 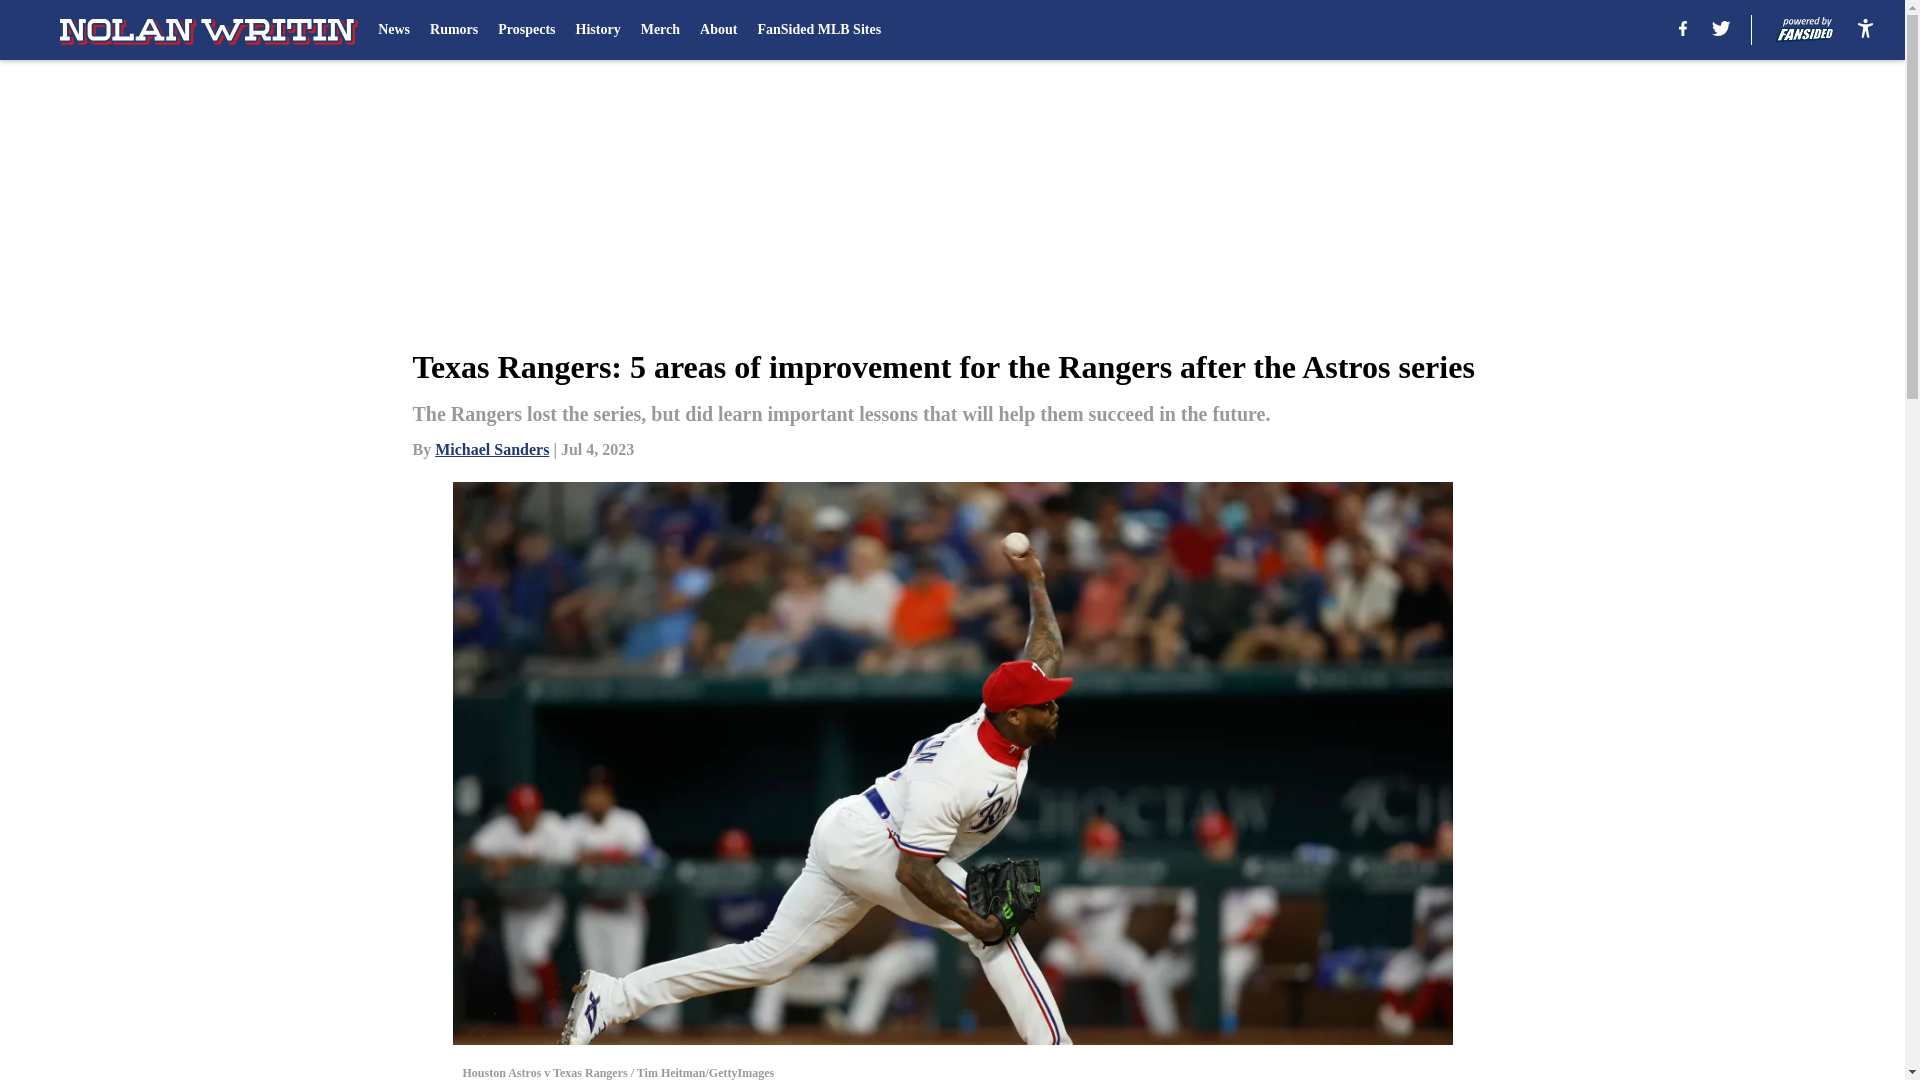 I want to click on Merch, so click(x=660, y=30).